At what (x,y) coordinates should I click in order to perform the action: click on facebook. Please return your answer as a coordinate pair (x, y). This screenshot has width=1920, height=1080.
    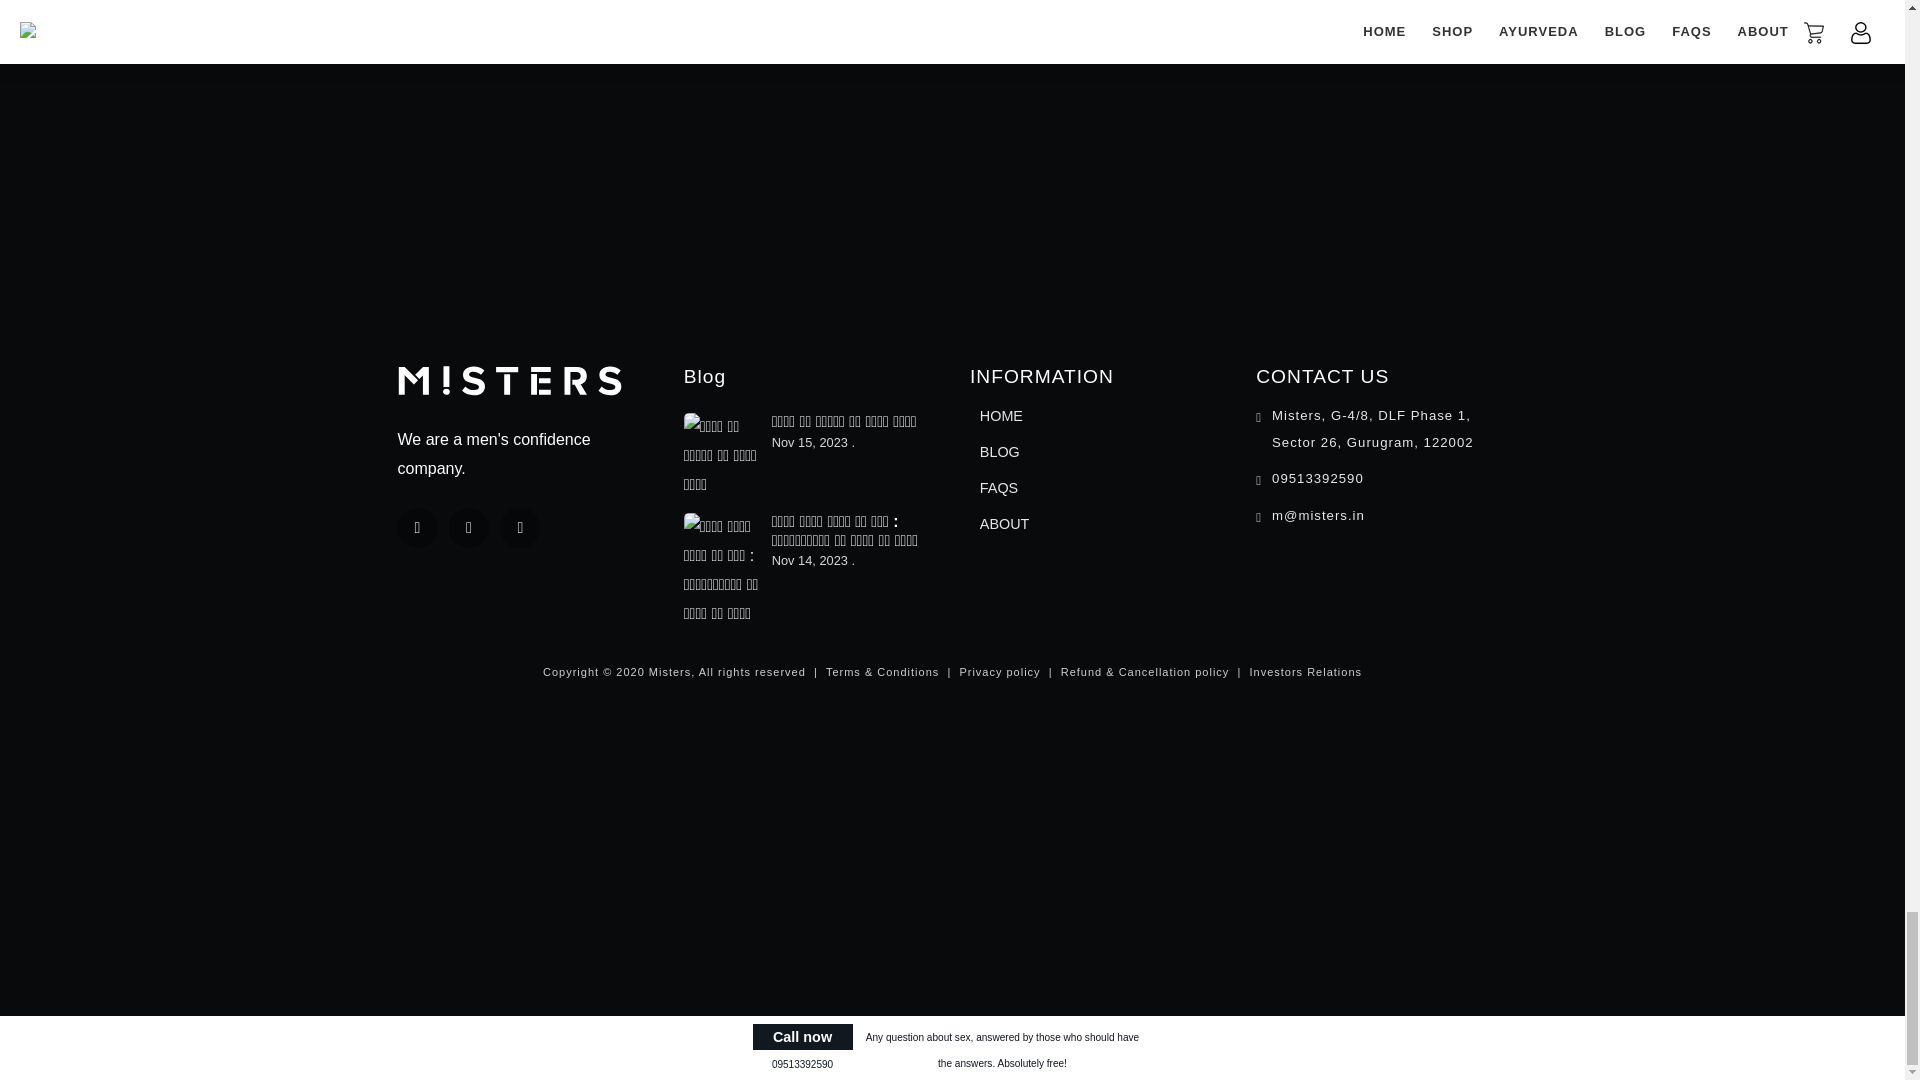
    Looking at the image, I should click on (417, 527).